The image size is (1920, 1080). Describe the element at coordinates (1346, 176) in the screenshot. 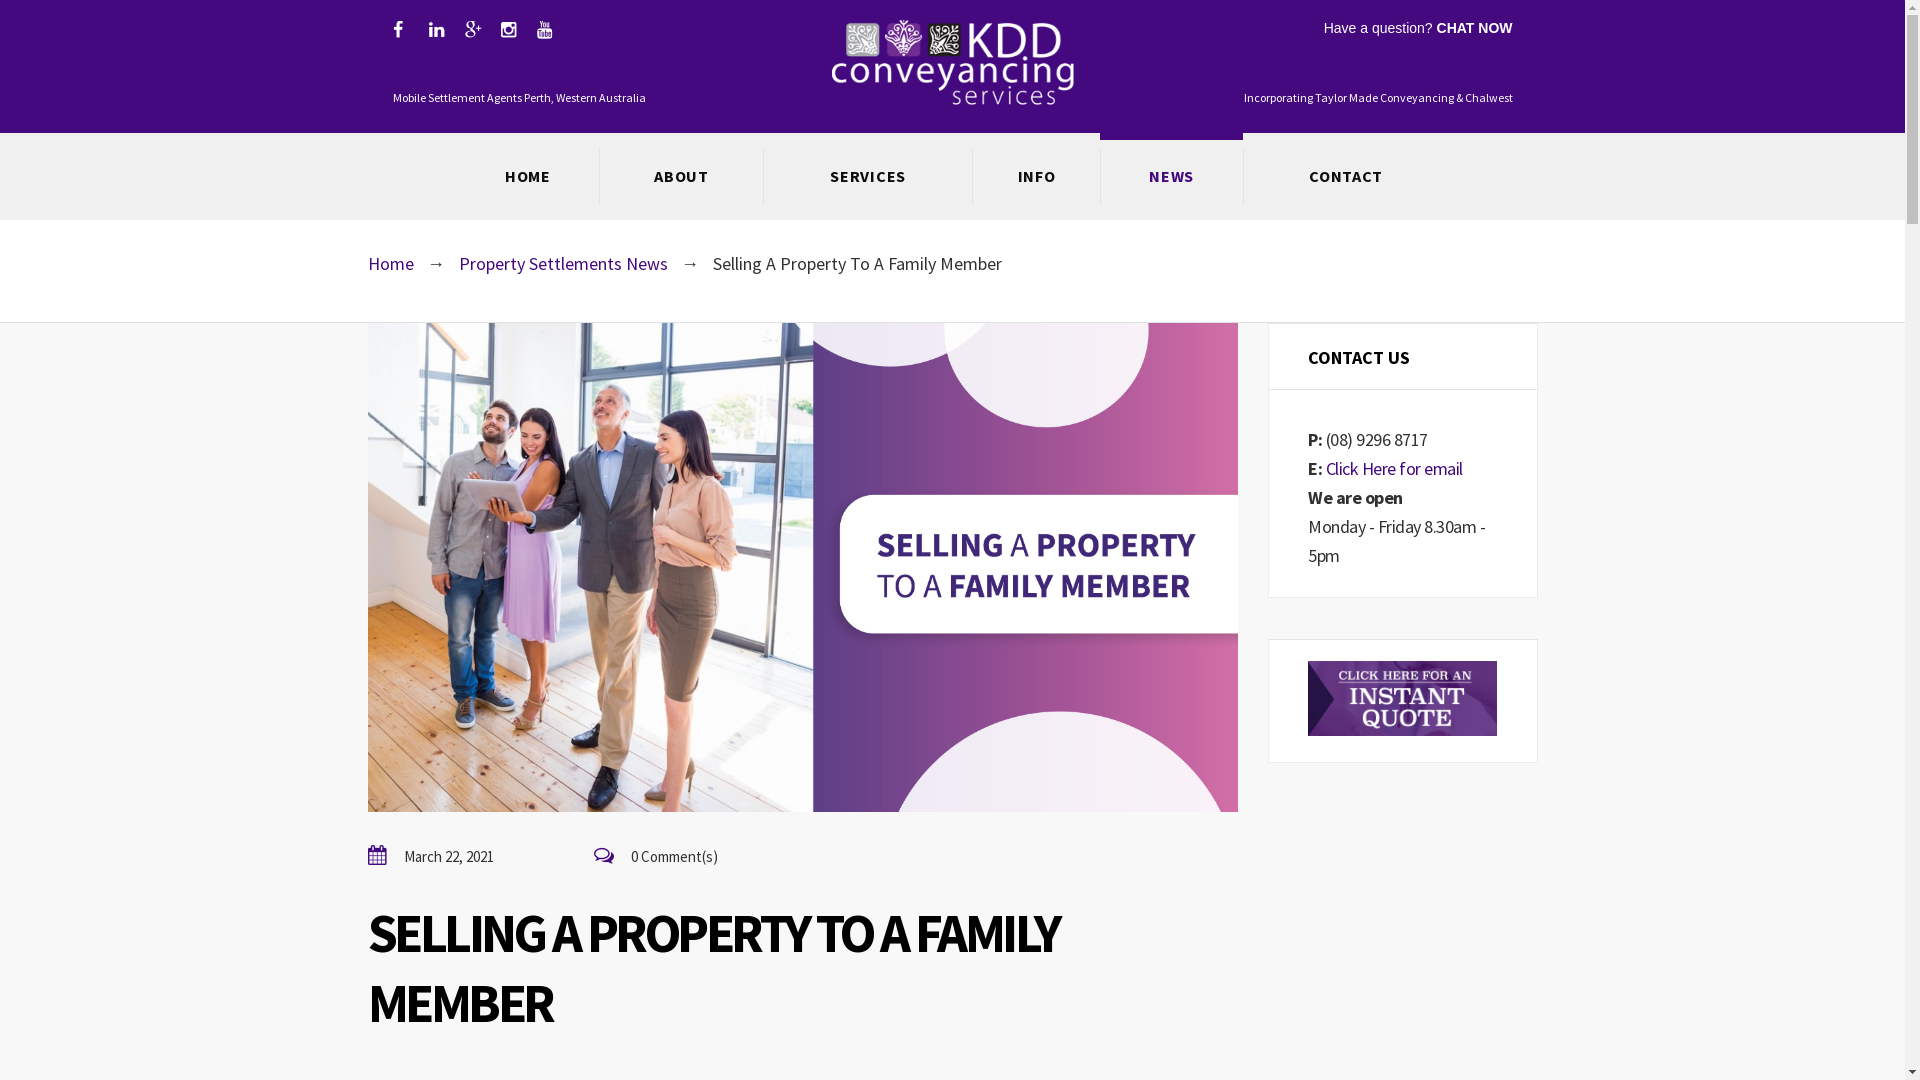

I see `CONTACT` at that location.